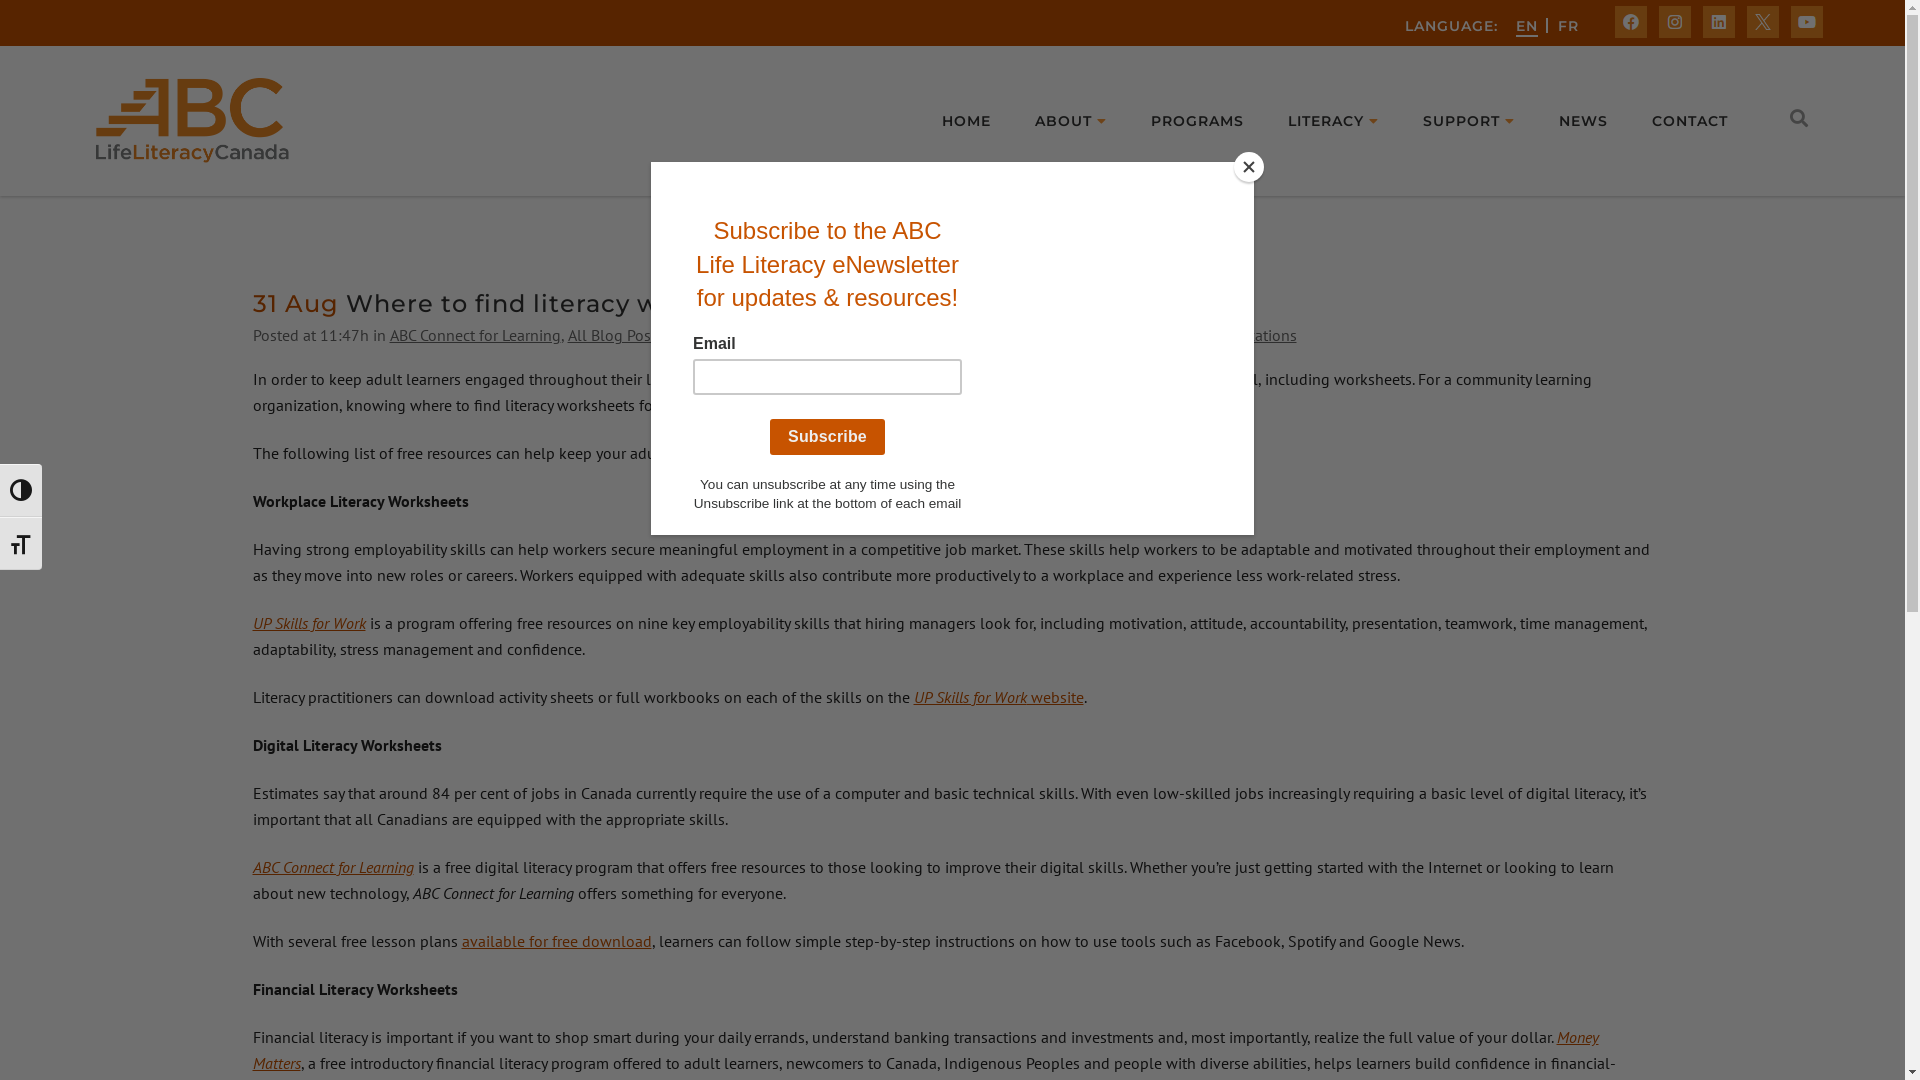 The width and height of the screenshot is (1920, 1080). Describe the element at coordinates (1584, 121) in the screenshot. I see `NEWS` at that location.